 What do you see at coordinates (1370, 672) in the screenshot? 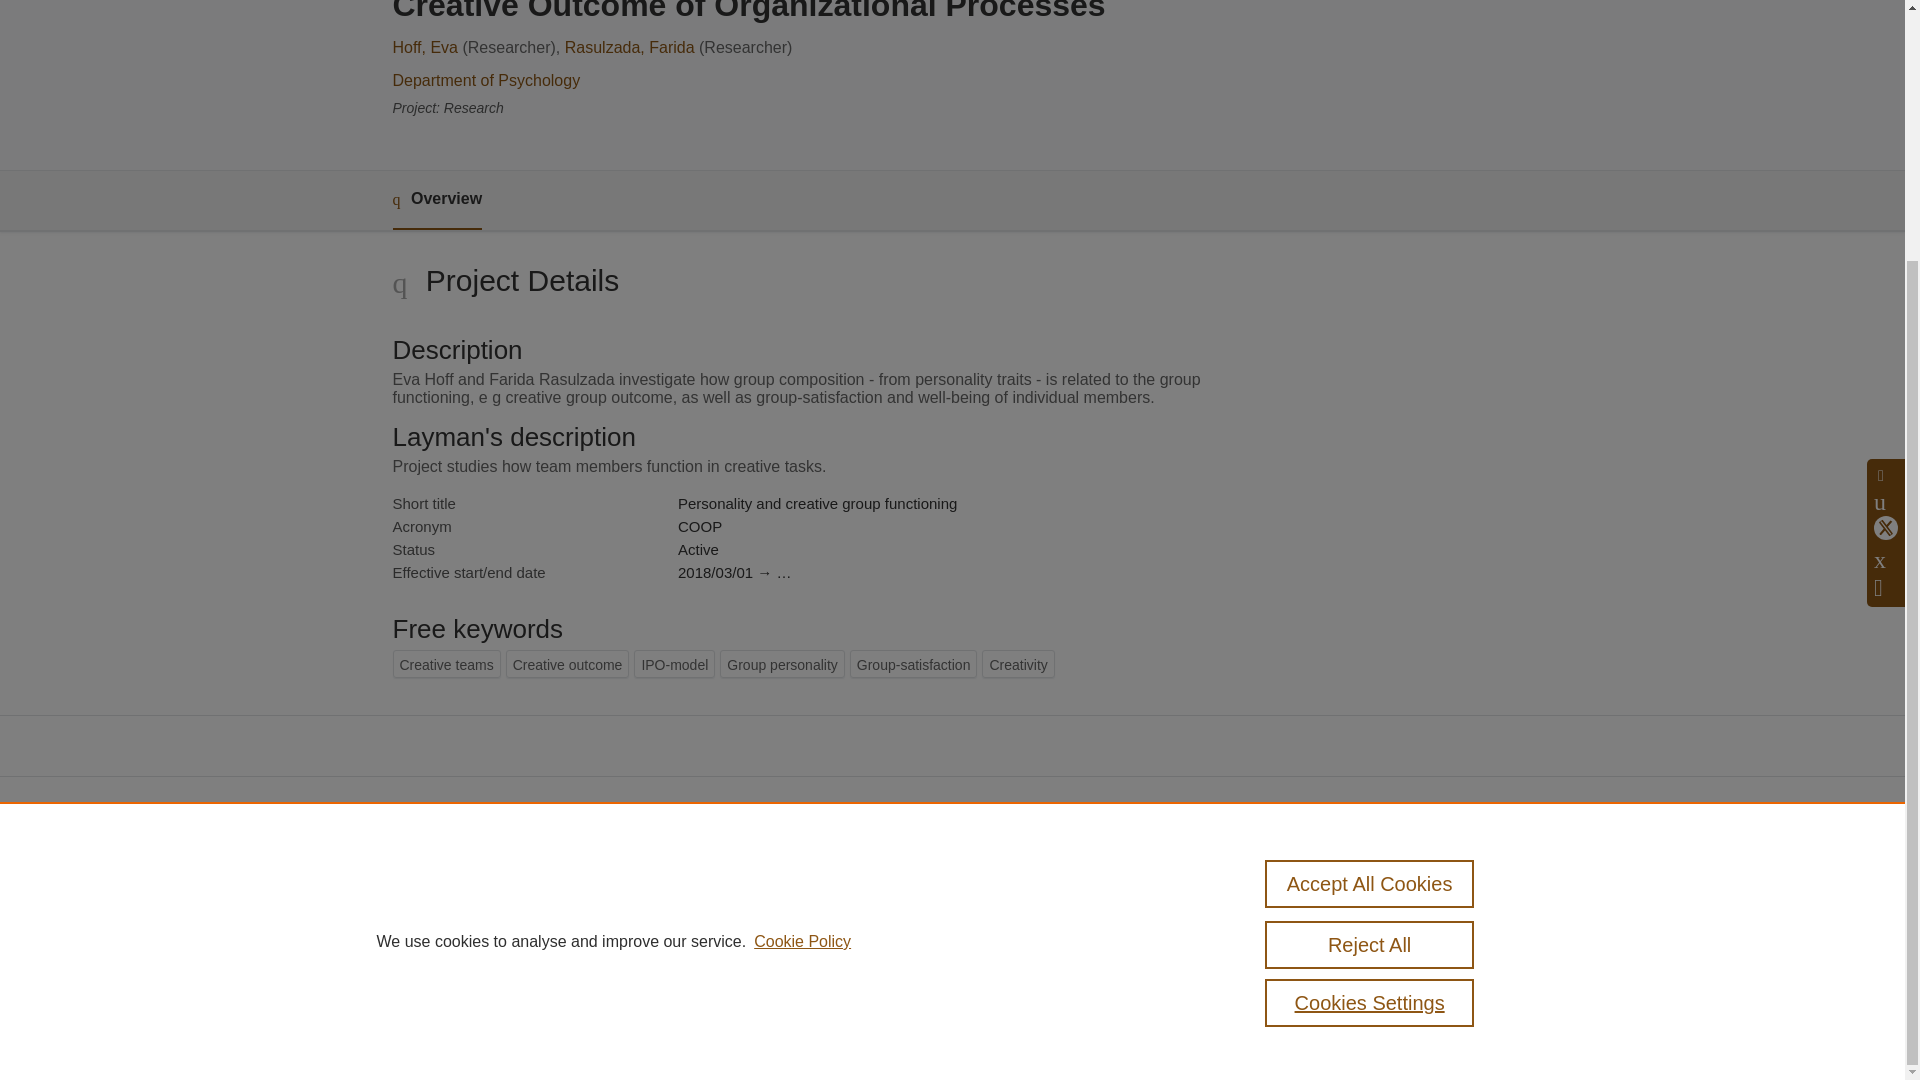
I see `Cookies Settings` at bounding box center [1370, 672].